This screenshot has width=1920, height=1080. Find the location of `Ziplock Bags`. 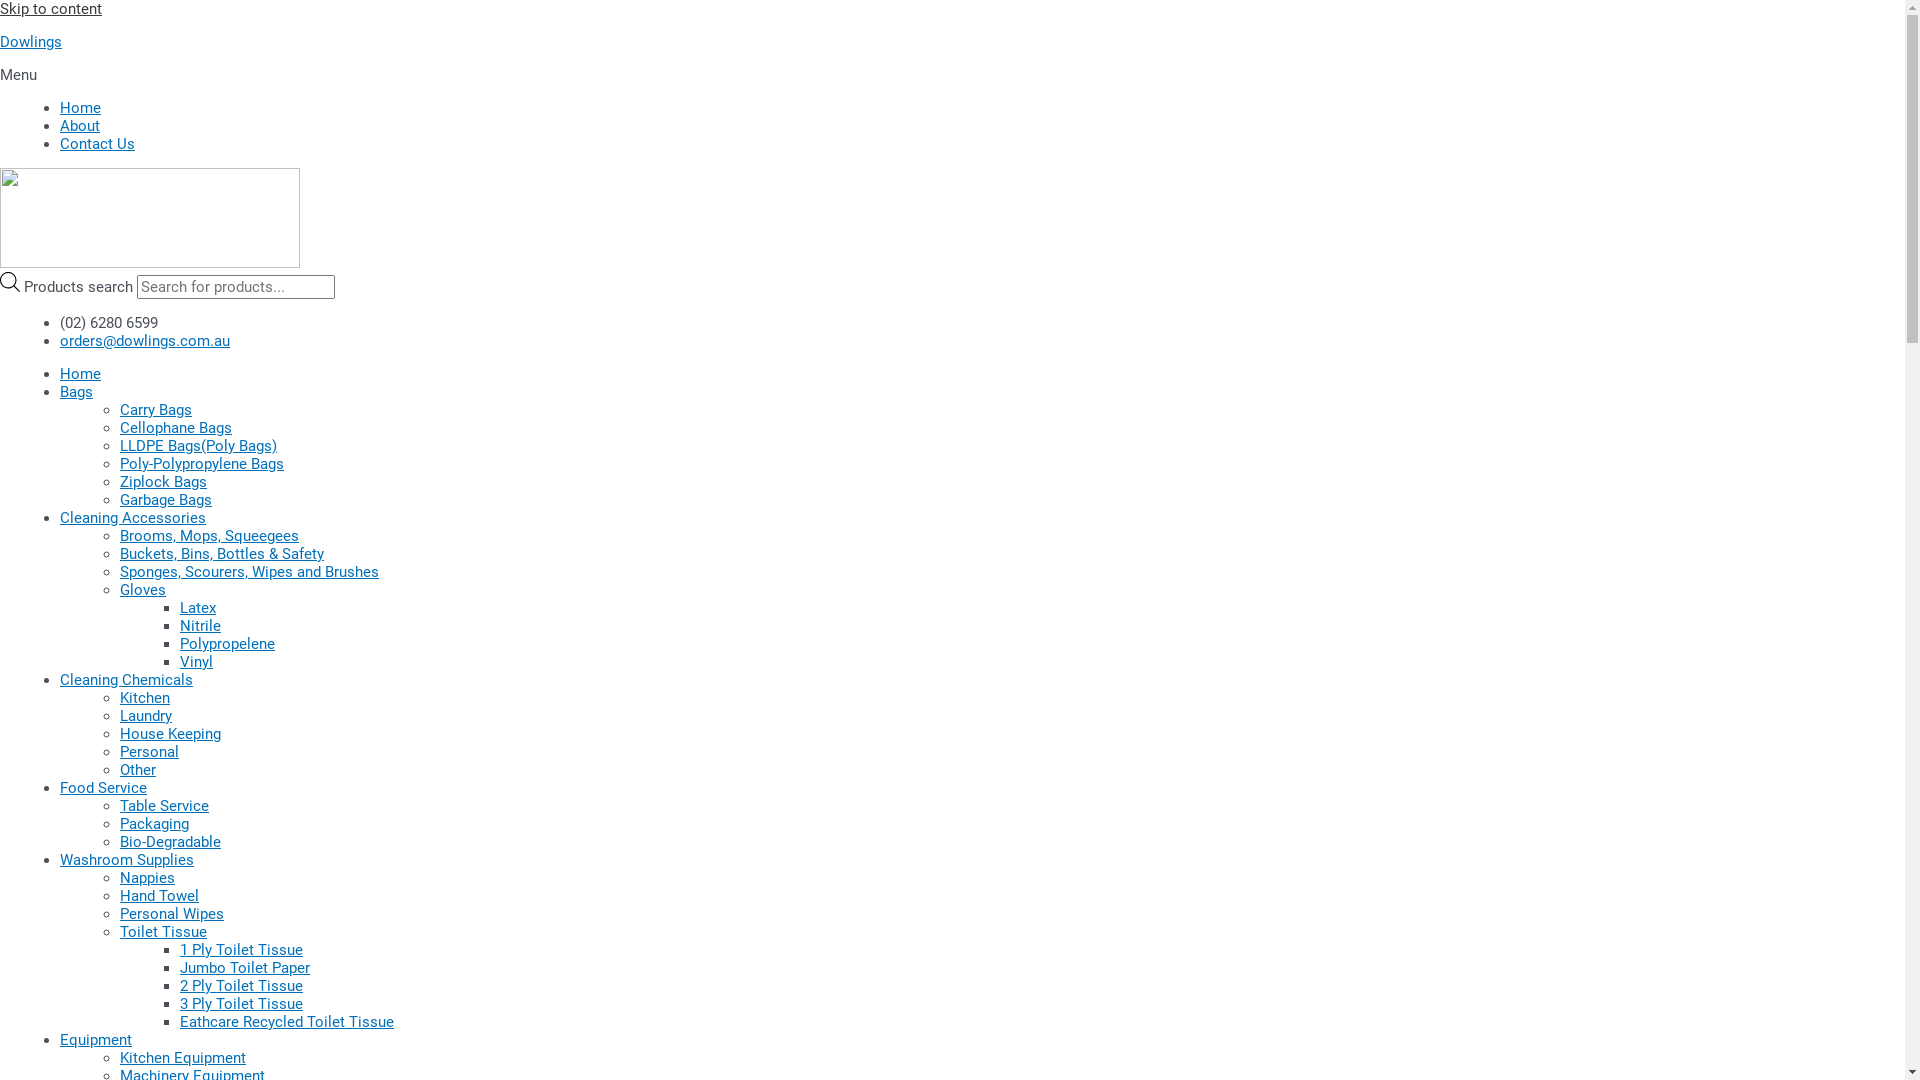

Ziplock Bags is located at coordinates (164, 482).